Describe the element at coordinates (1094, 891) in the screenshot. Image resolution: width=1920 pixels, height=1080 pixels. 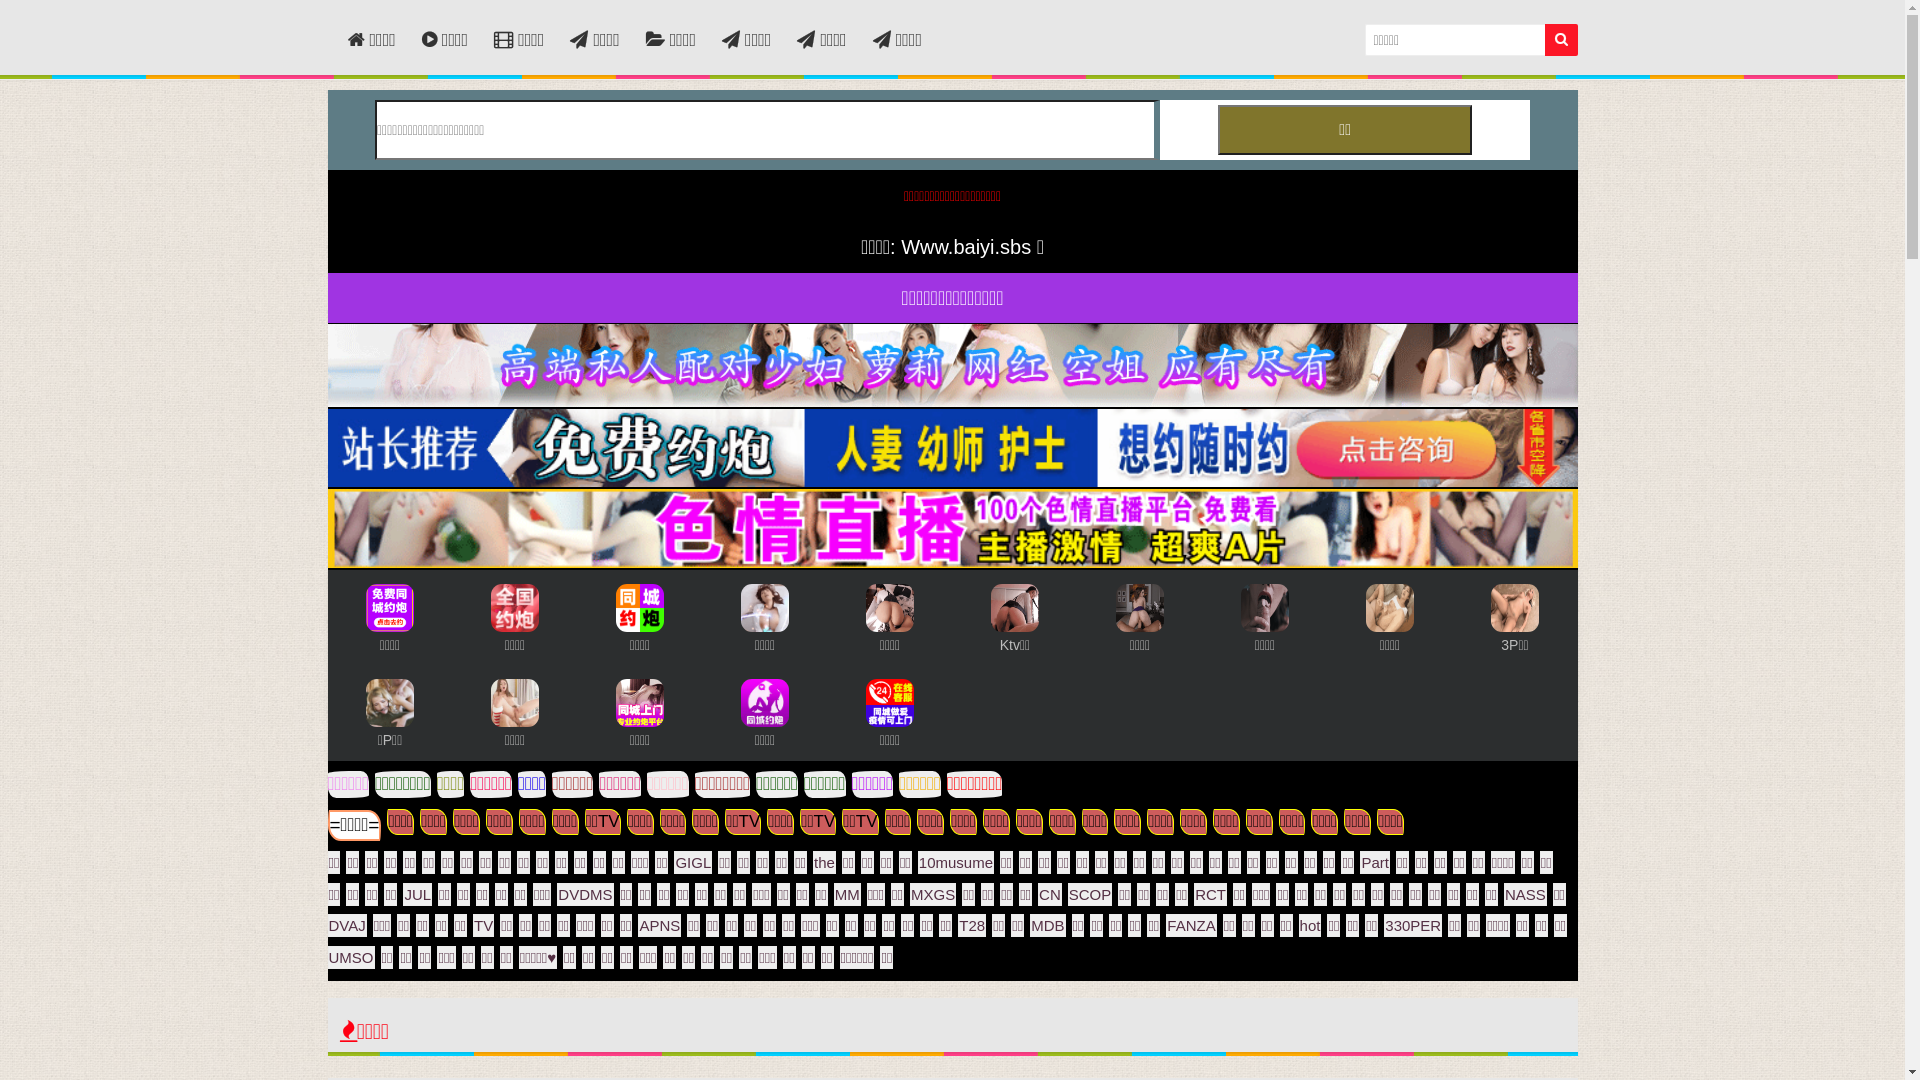
I see `SCOP` at that location.